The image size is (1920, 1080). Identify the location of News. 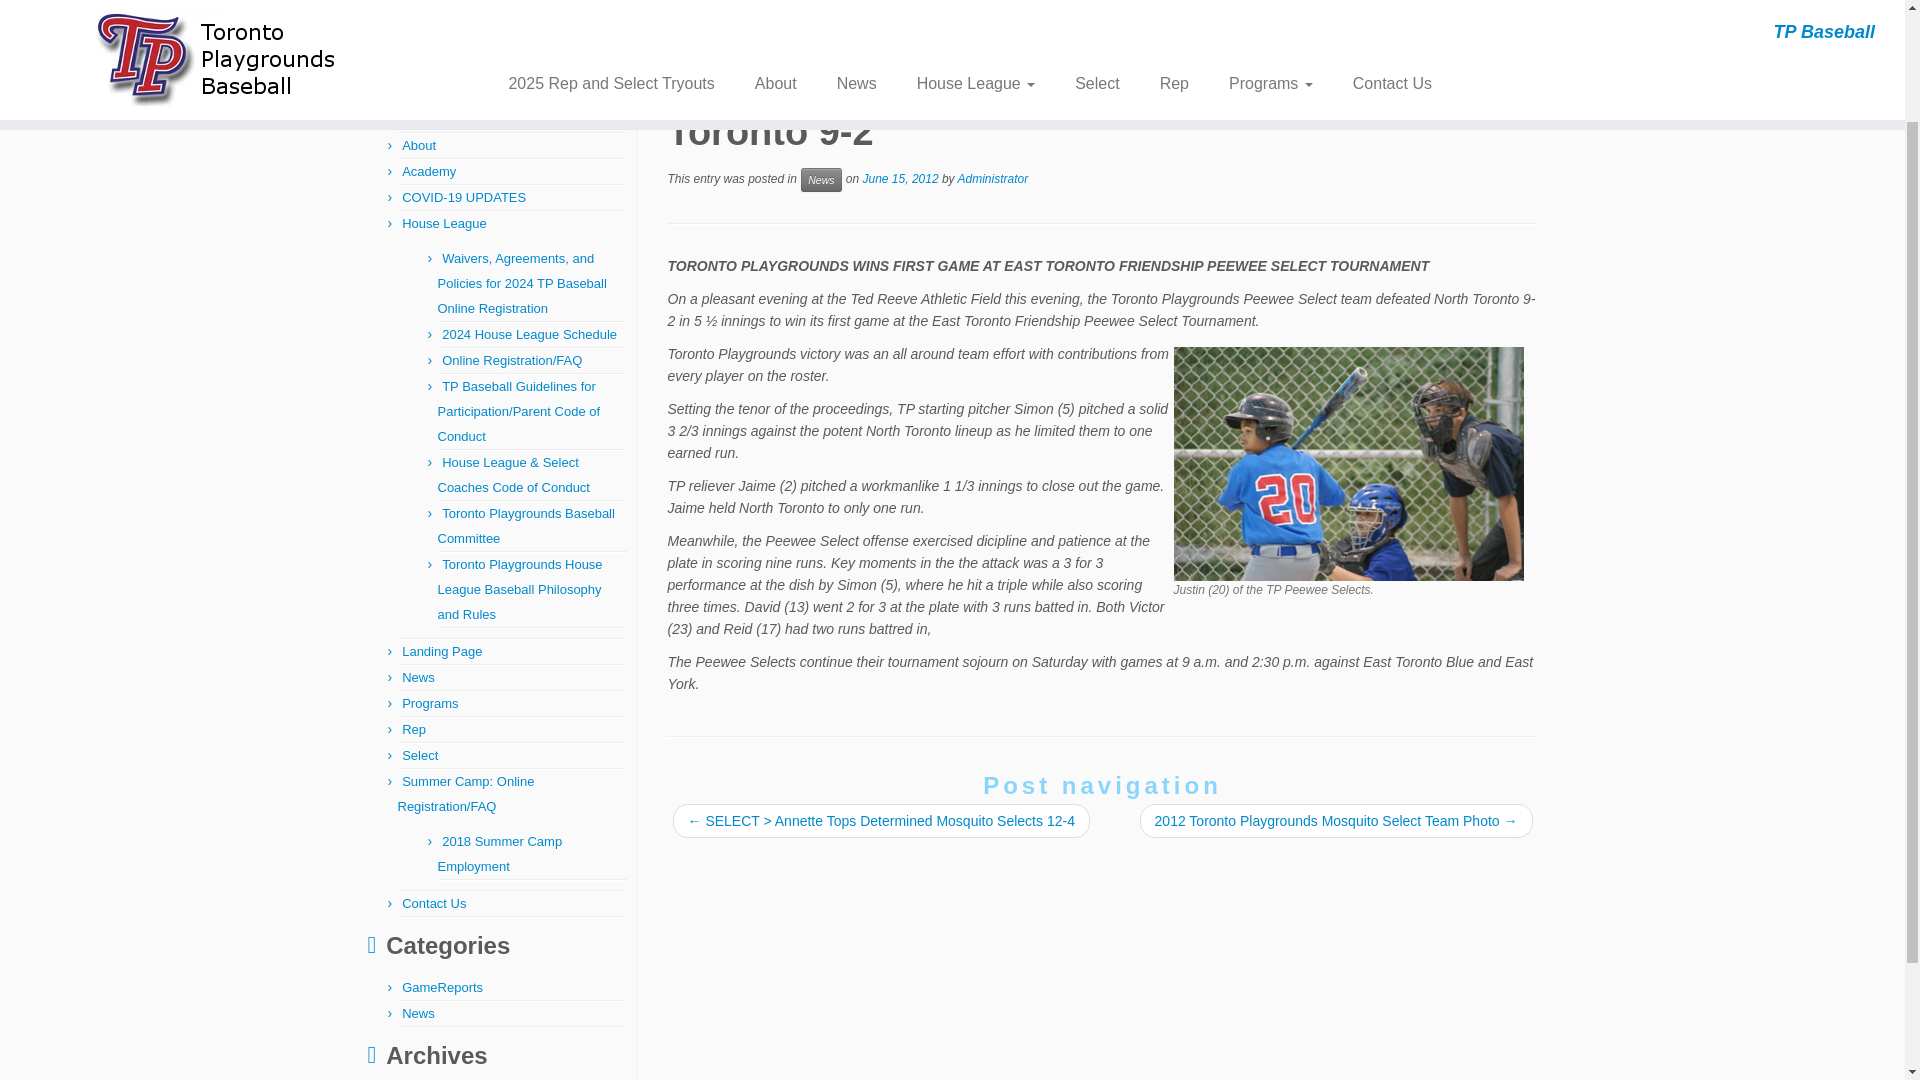
(488, 28).